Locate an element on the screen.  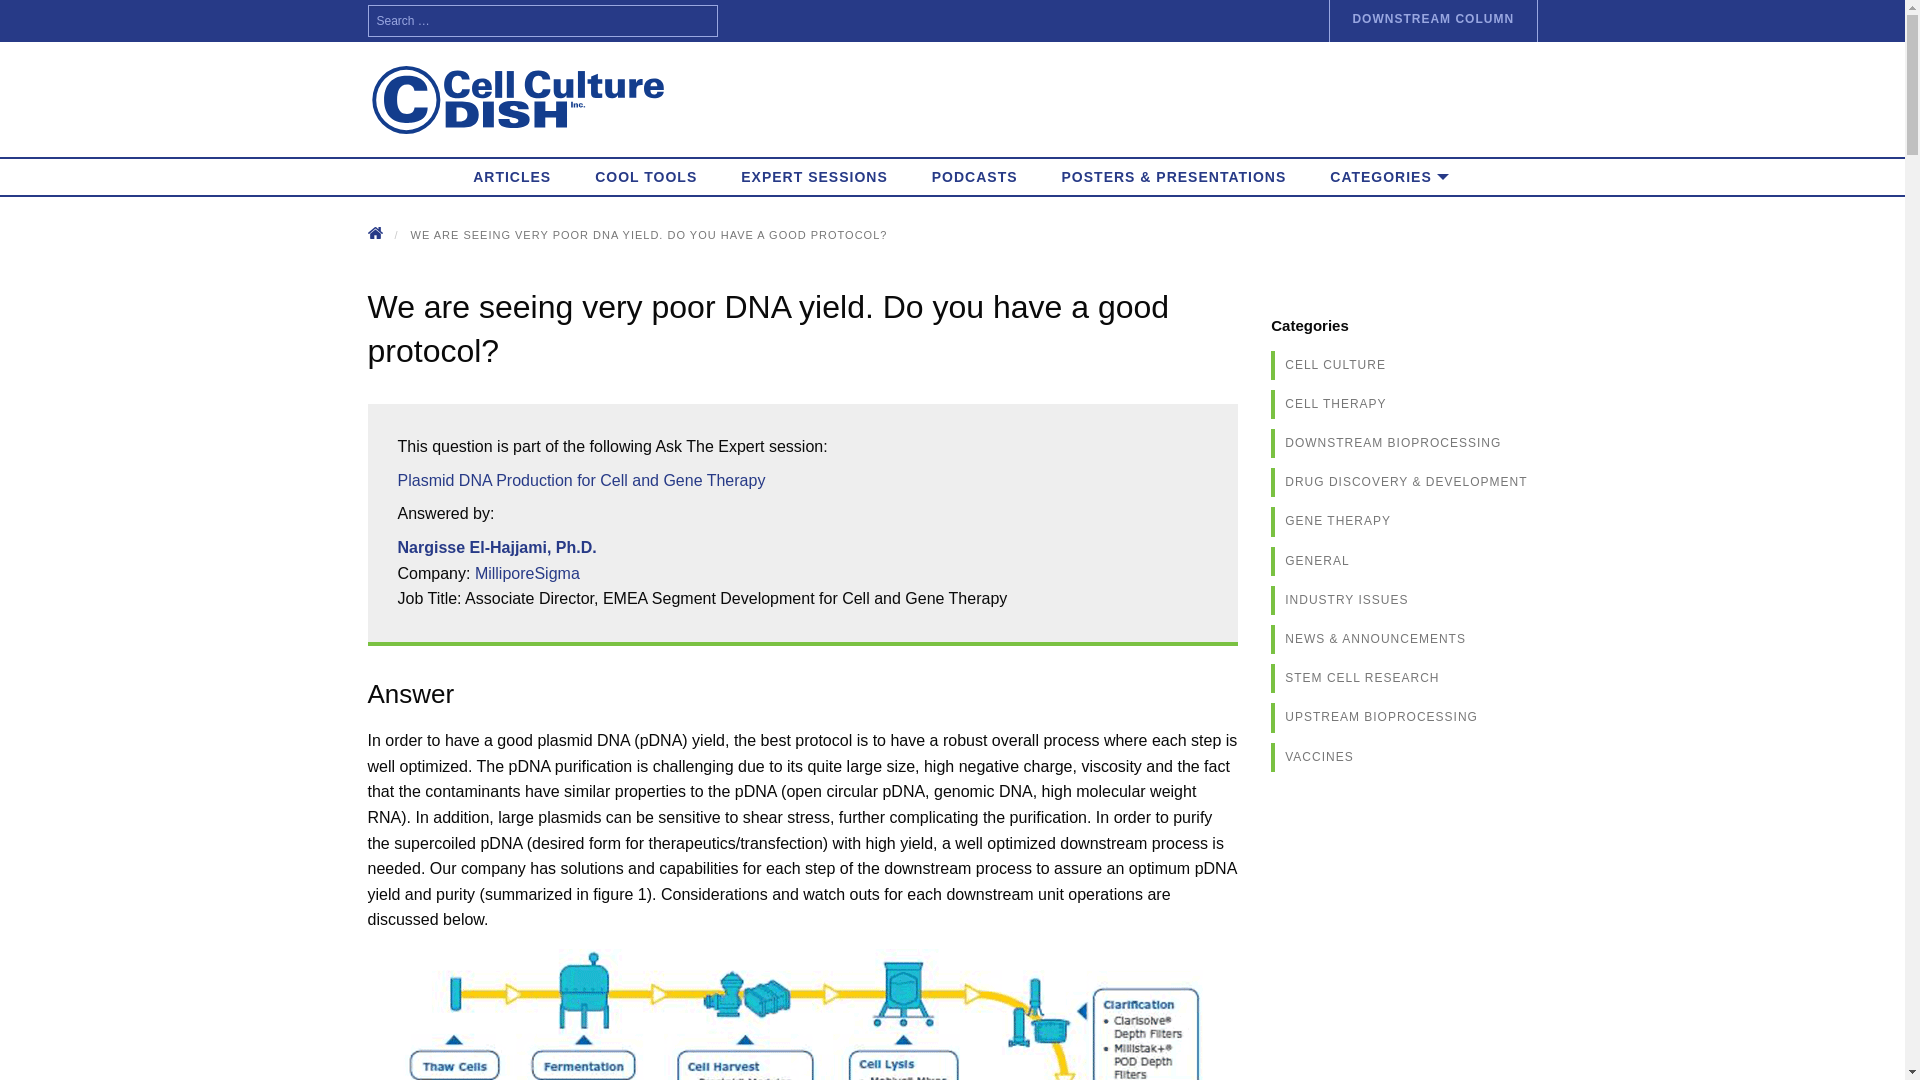
MilliporeSigma is located at coordinates (526, 573).